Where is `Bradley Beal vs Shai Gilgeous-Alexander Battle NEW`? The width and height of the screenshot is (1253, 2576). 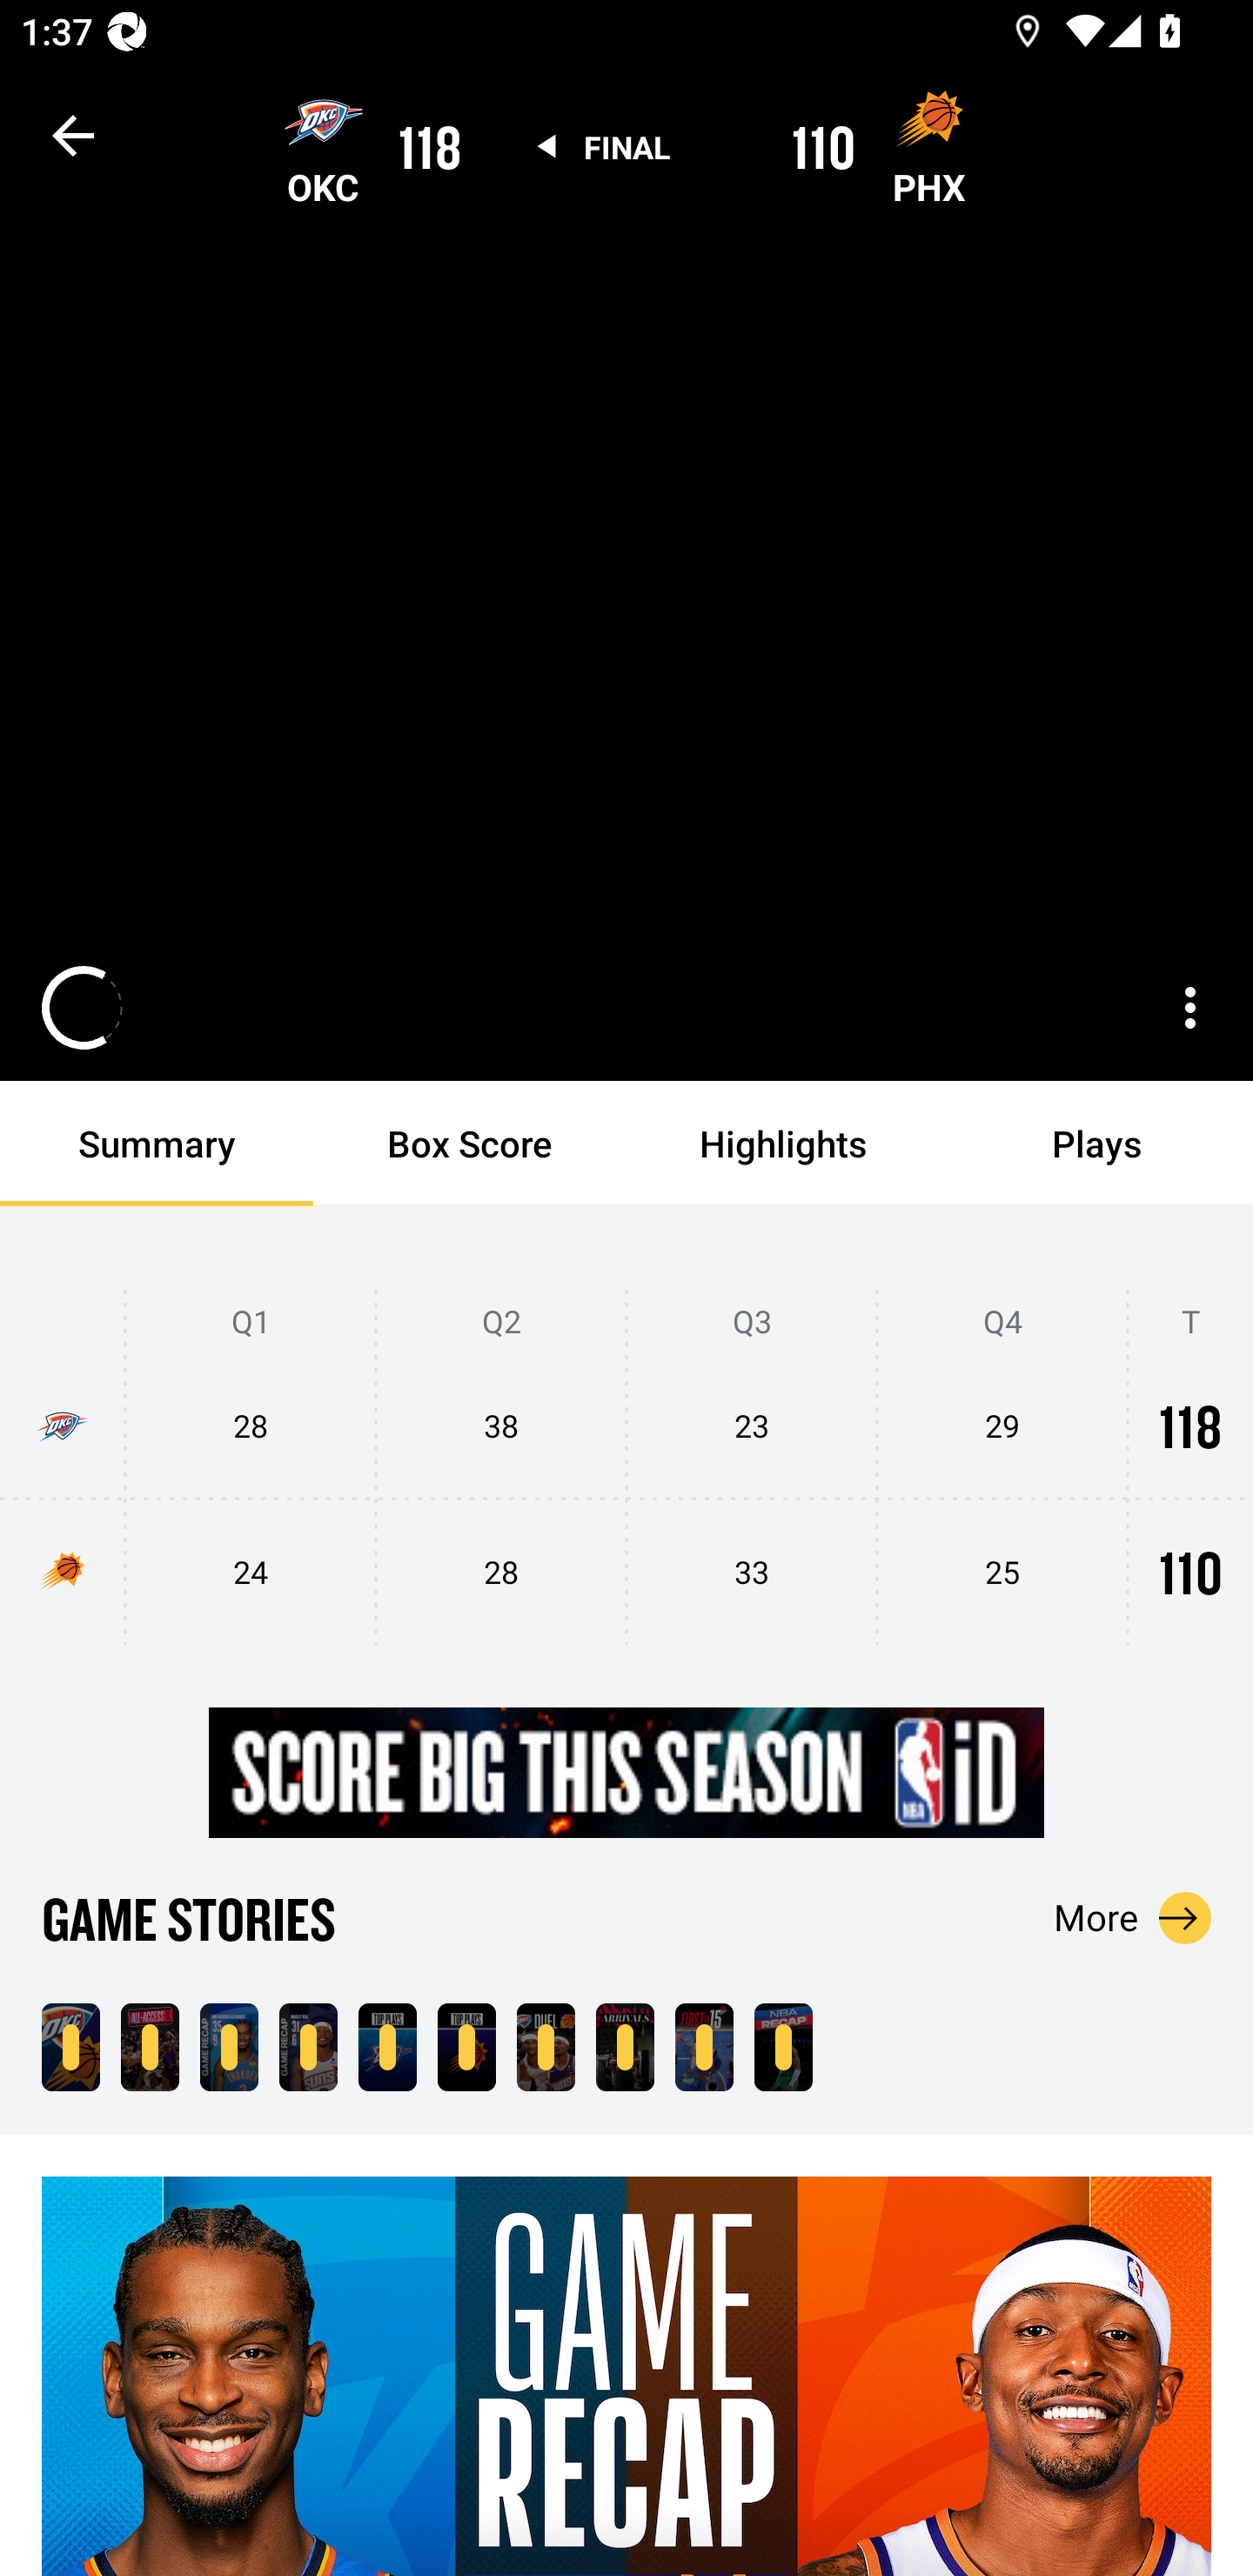
Bradley Beal vs Shai Gilgeous-Alexander Battle NEW is located at coordinates (545, 2047).